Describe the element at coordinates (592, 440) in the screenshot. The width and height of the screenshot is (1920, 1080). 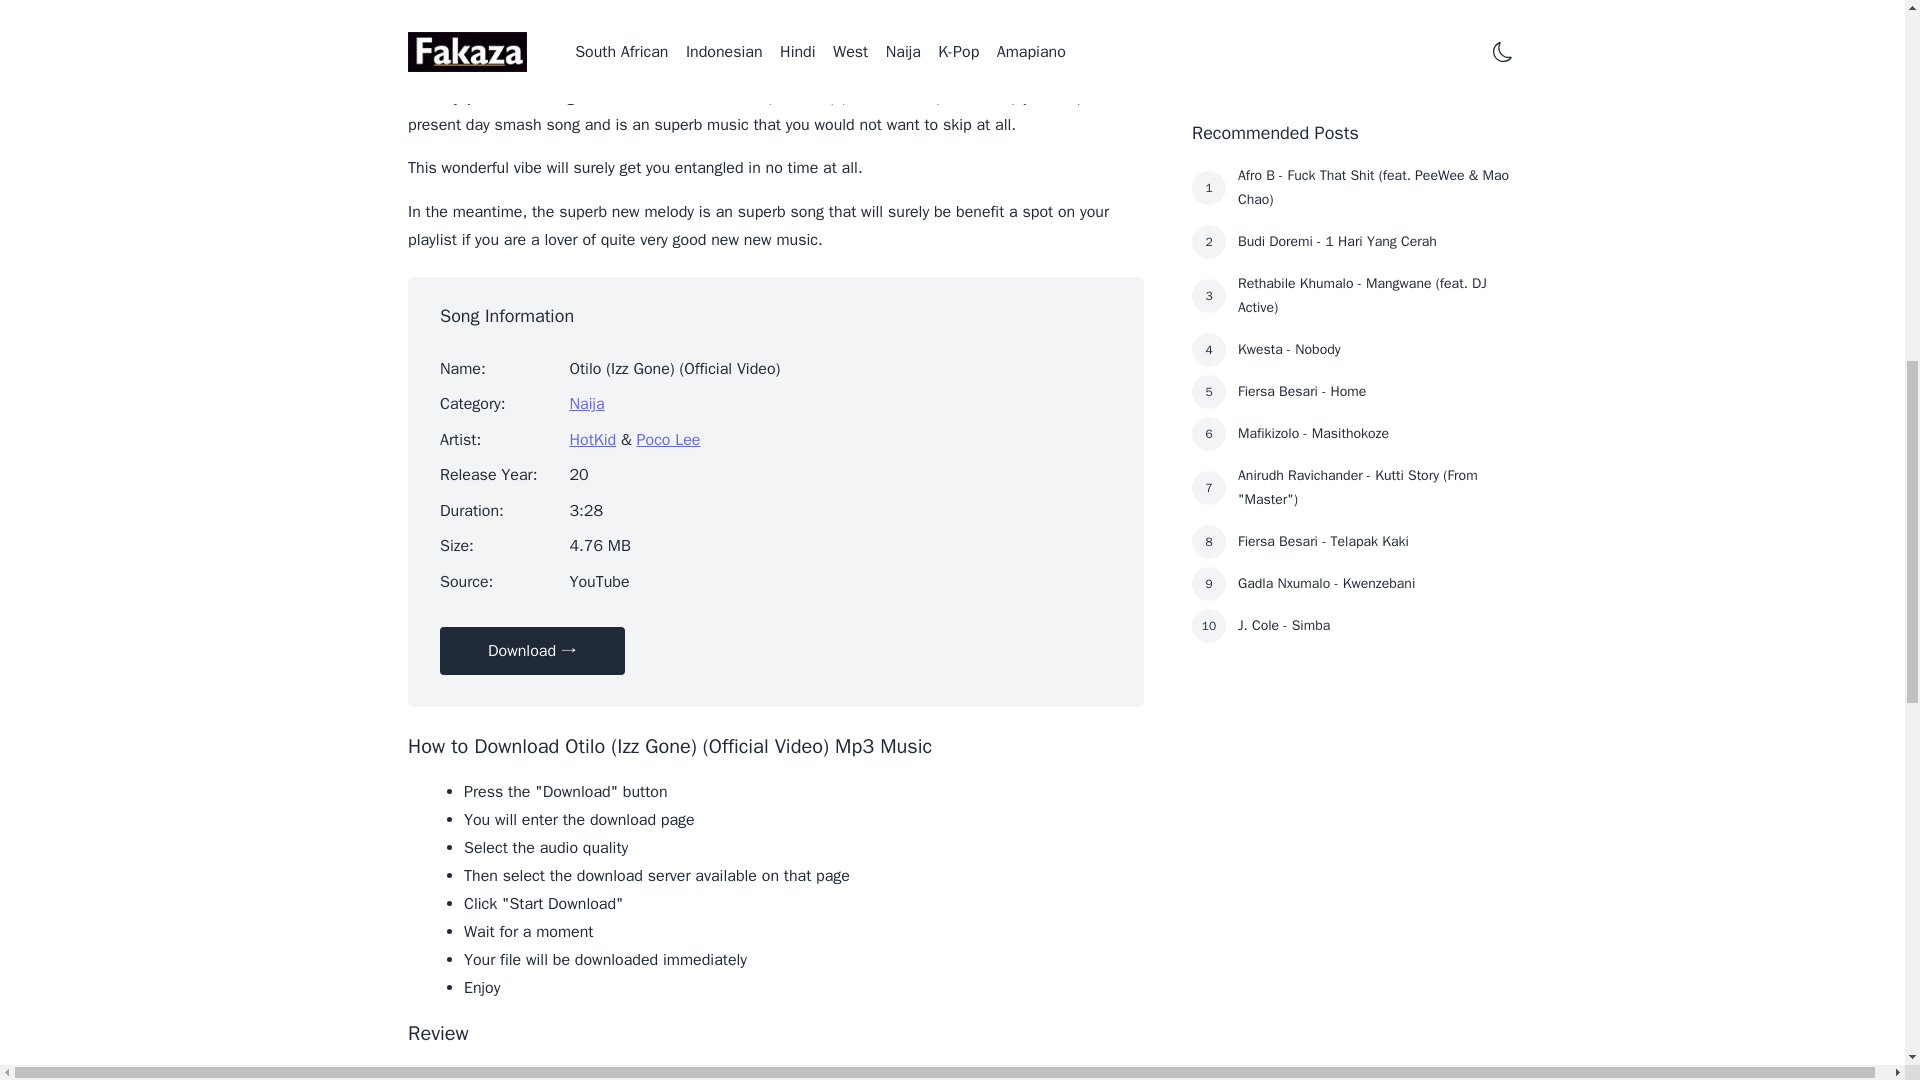
I see `HotKid` at that location.